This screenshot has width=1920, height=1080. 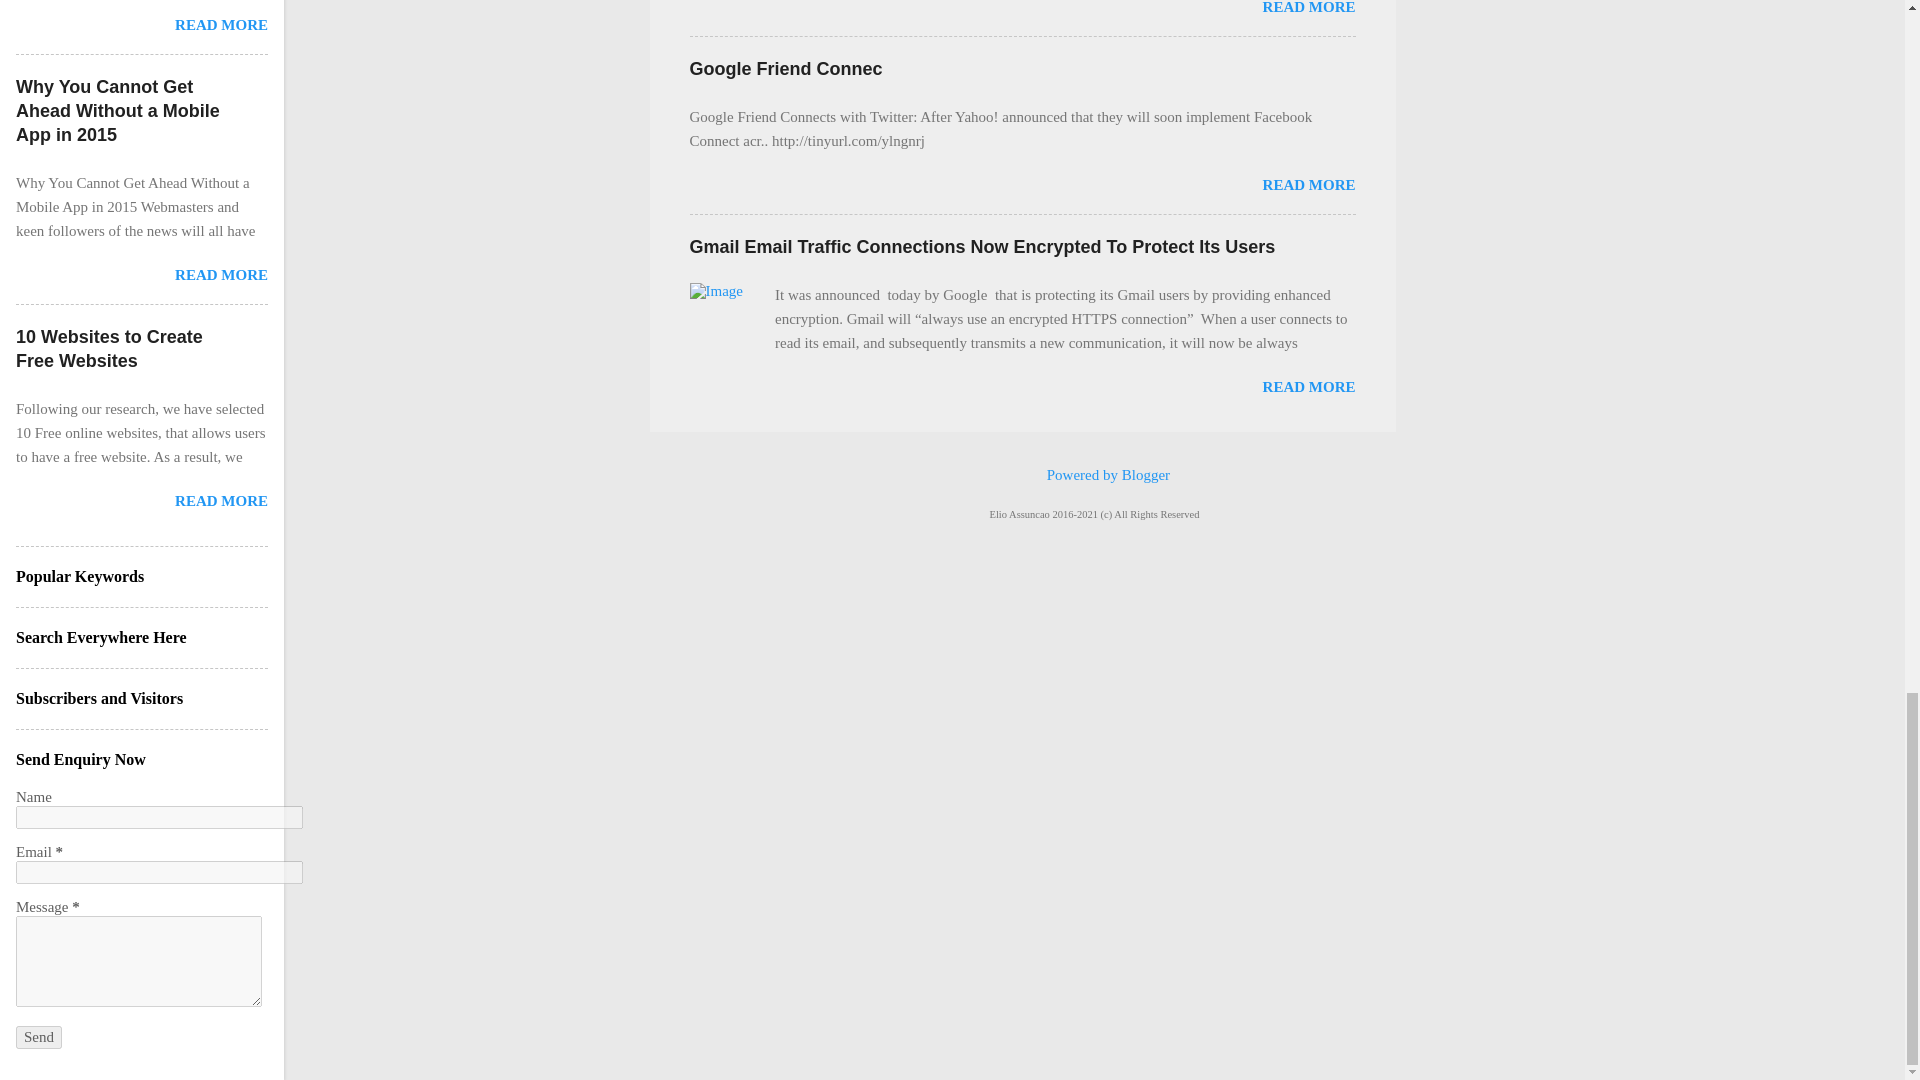 I want to click on Google Friend Connec, so click(x=1309, y=185).